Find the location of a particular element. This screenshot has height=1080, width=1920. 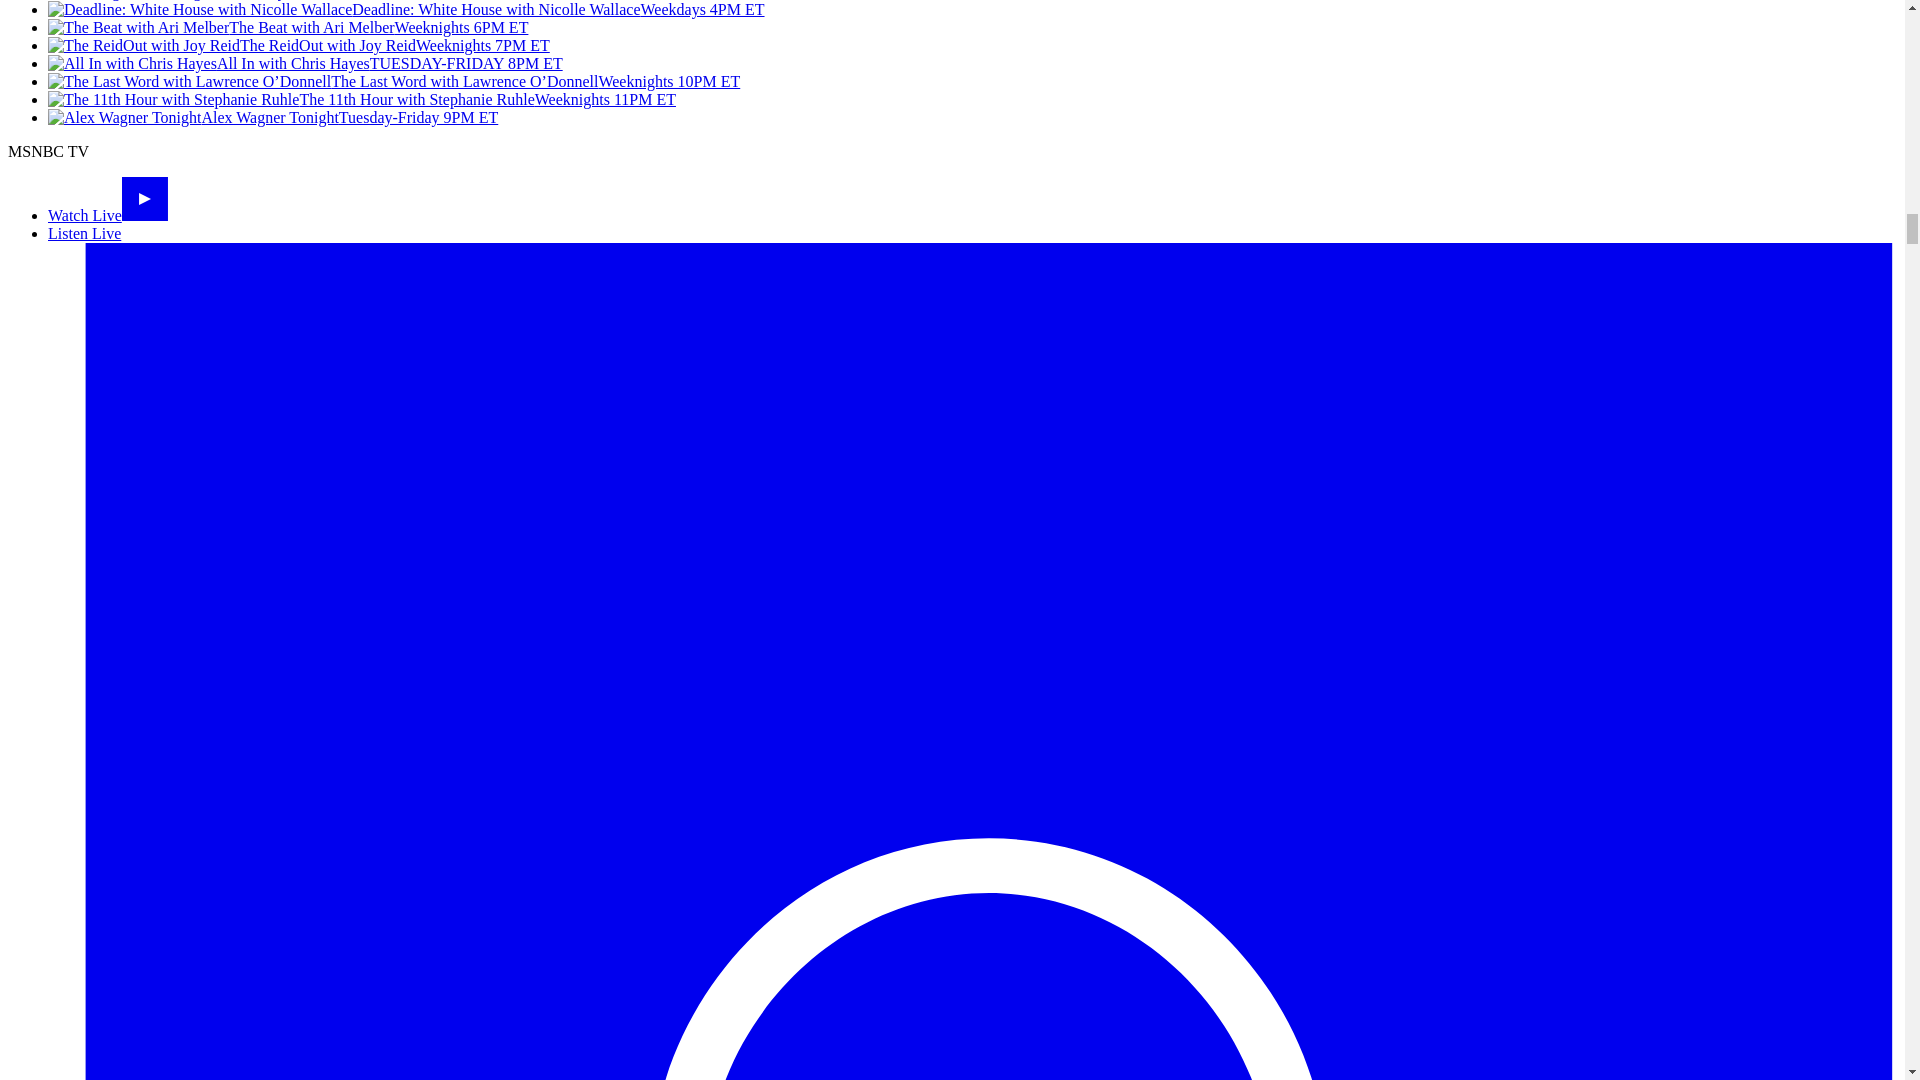

All In with Chris HayesTUESDAY-FRIDAY 8PM ET is located at coordinates (305, 64).